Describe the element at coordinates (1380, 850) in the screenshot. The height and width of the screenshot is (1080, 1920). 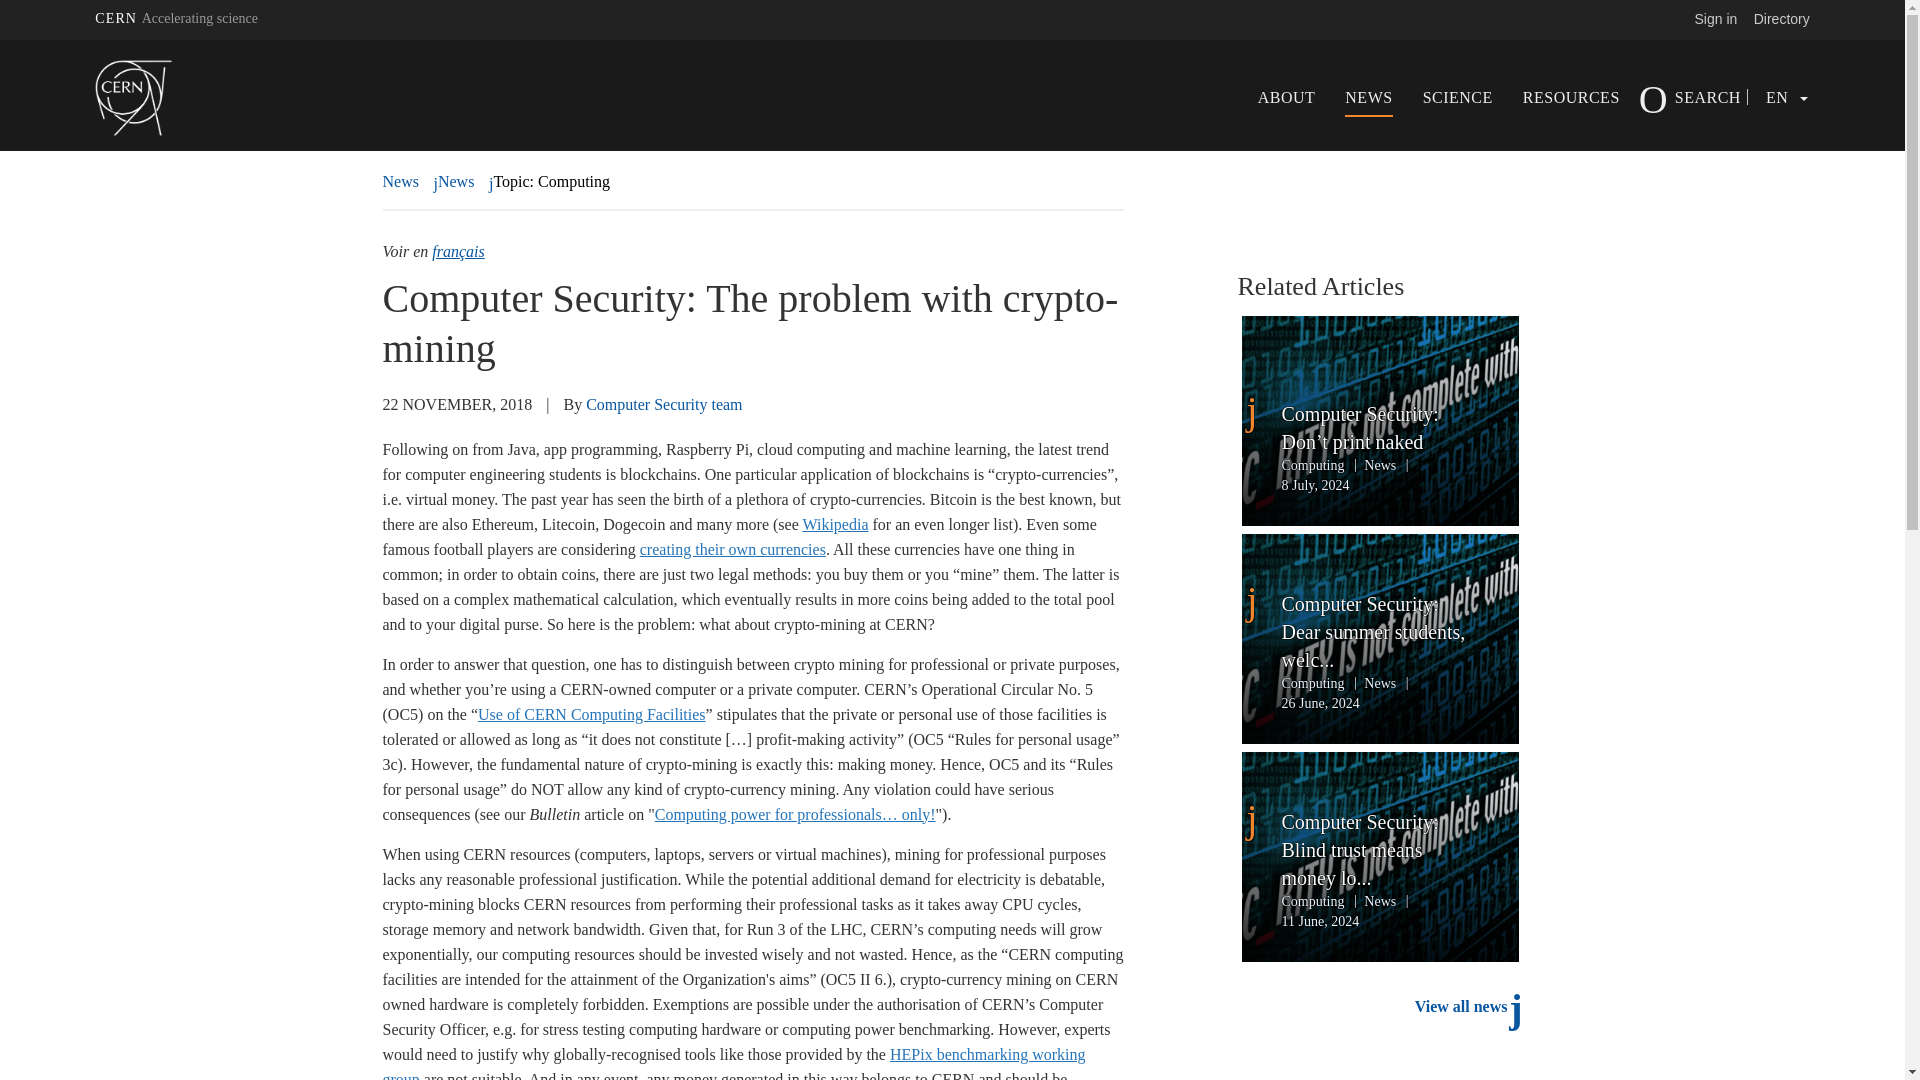
I see `Computer Security: Blind trust means money lost` at that location.